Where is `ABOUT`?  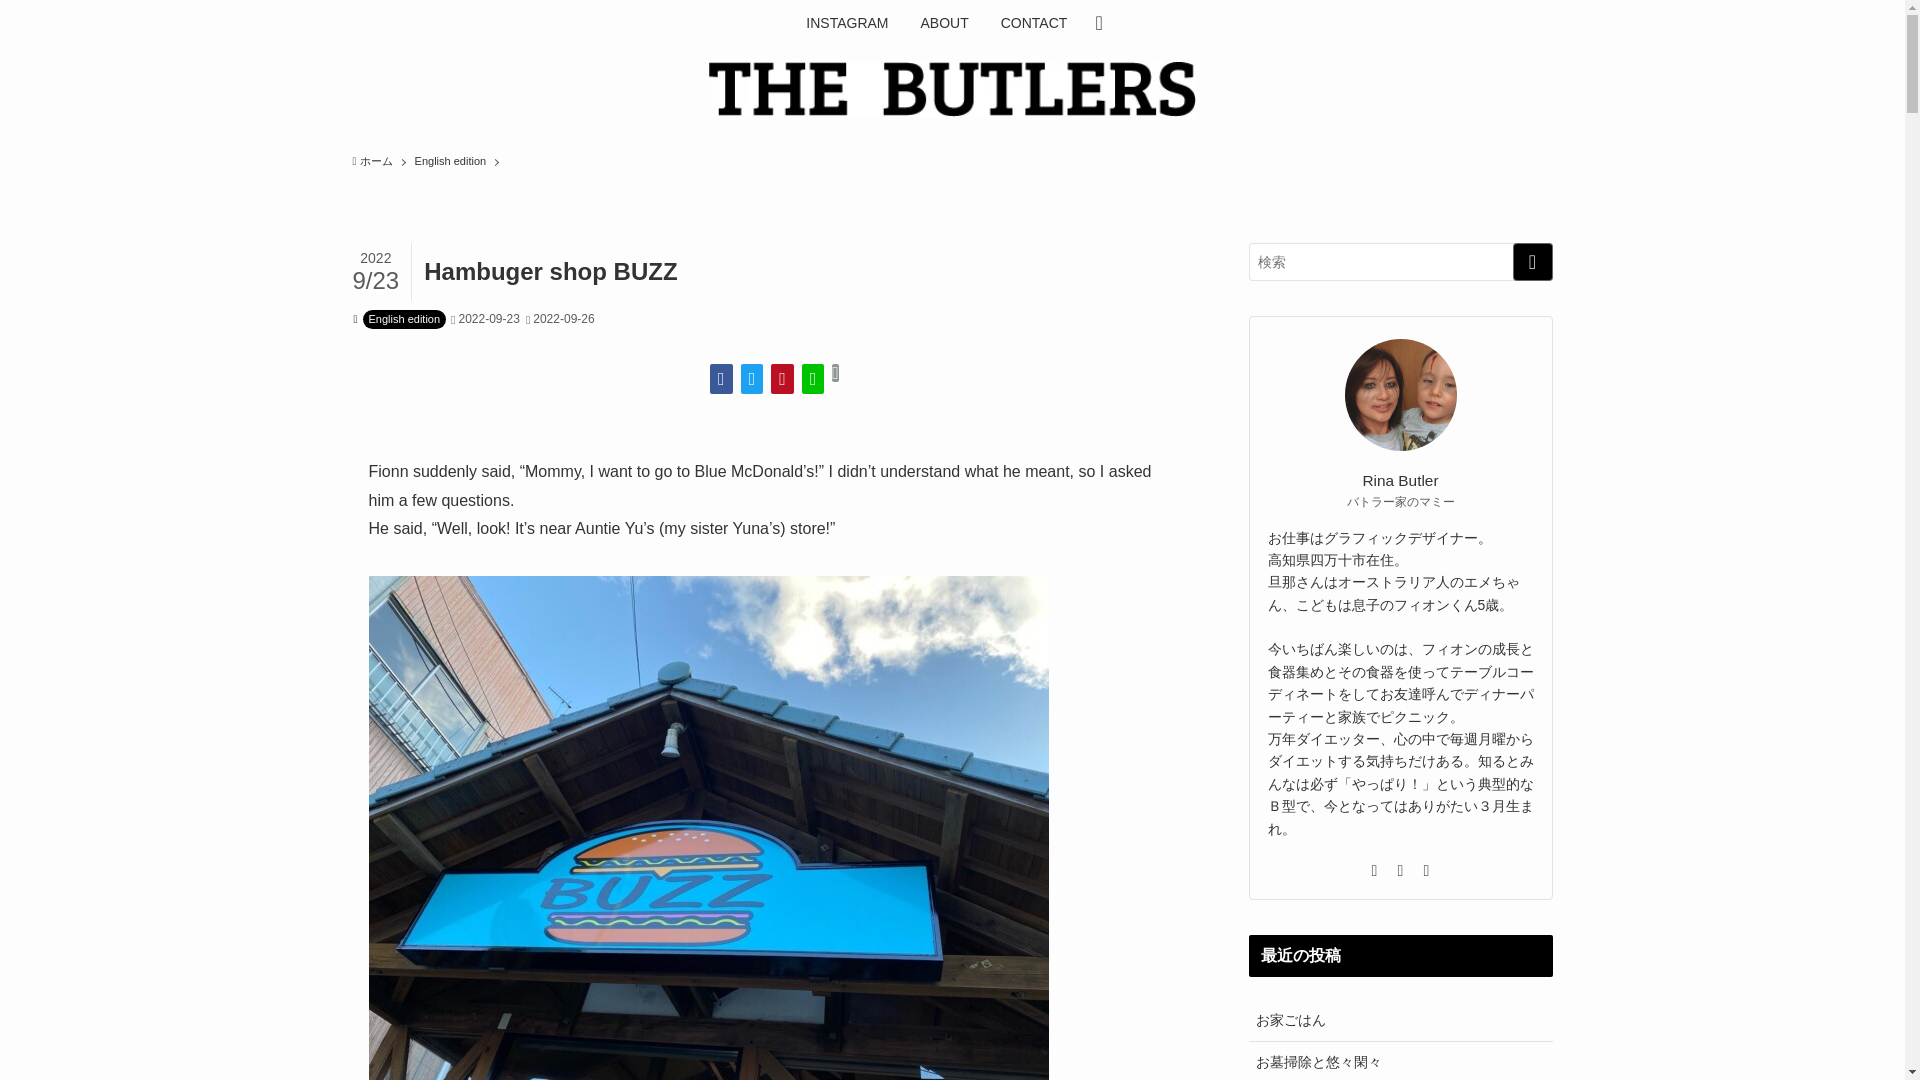
ABOUT is located at coordinates (944, 23).